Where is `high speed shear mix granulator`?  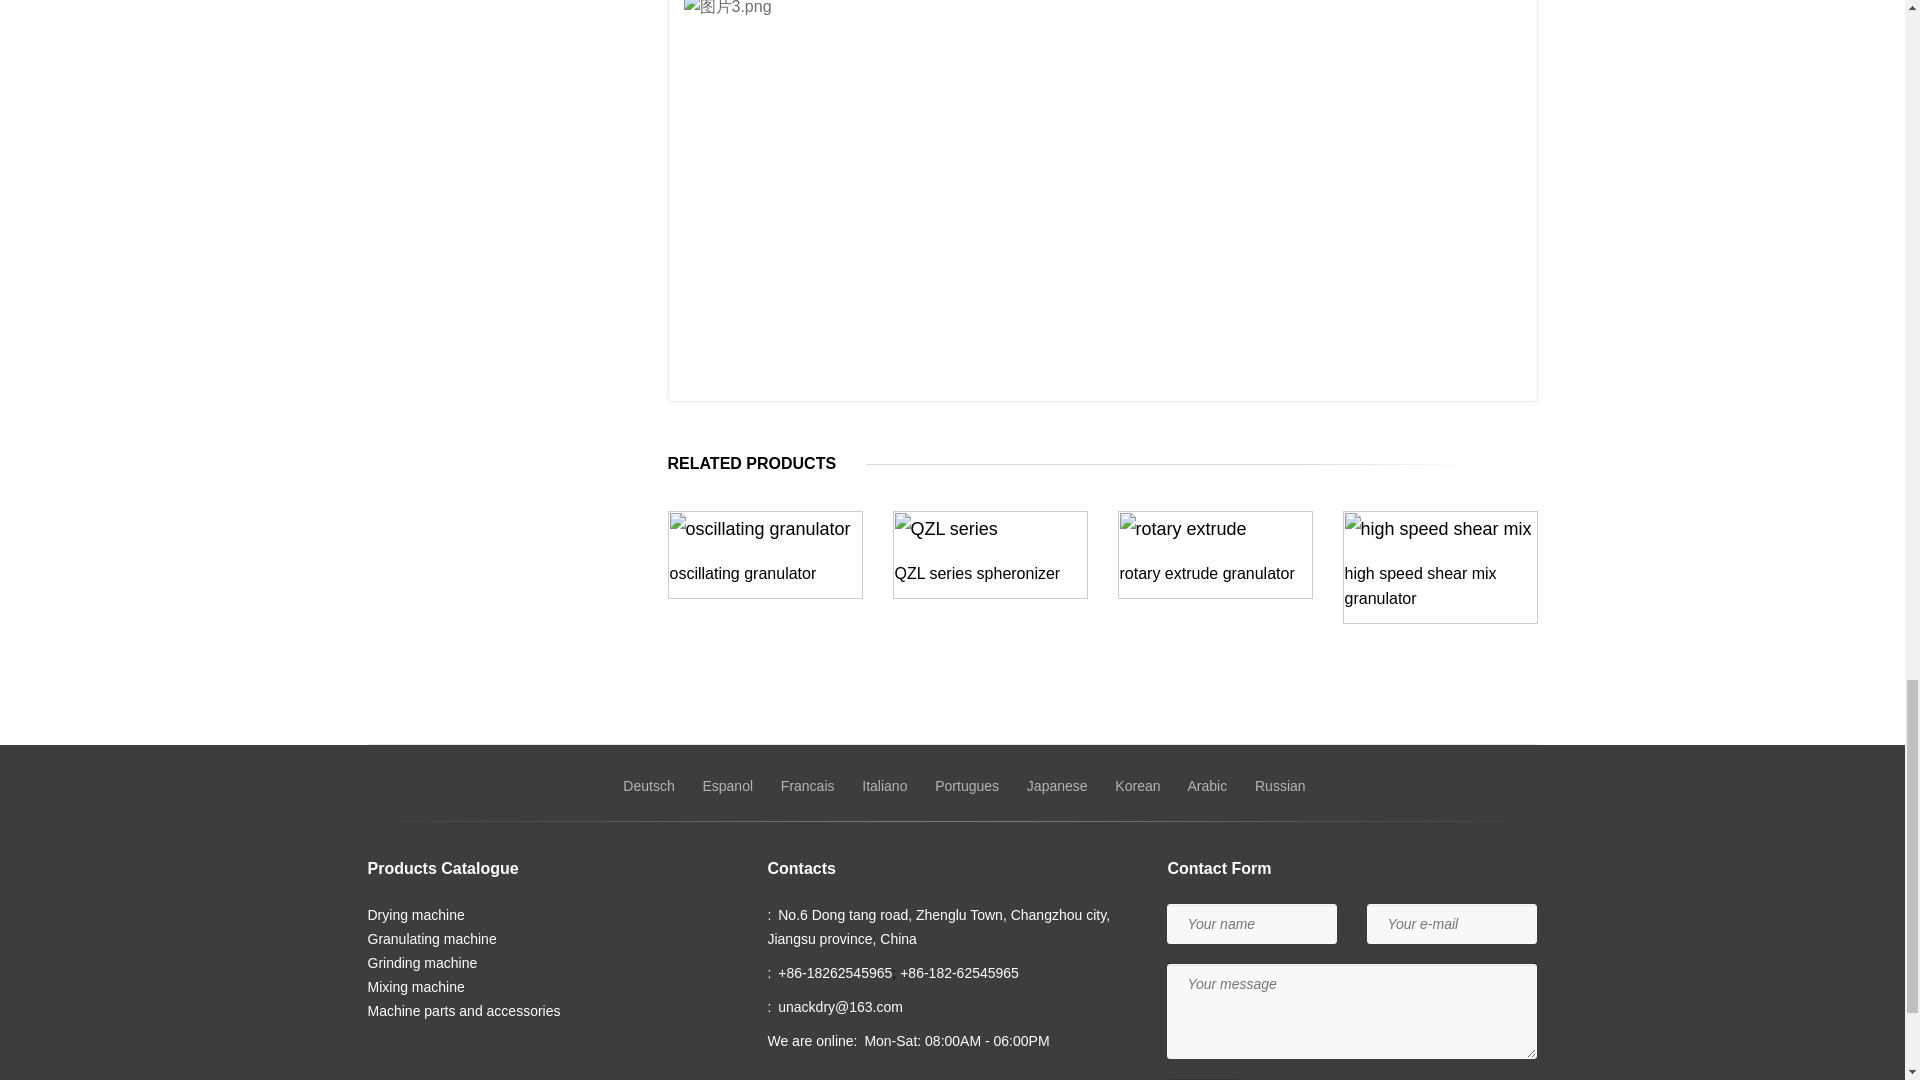
high speed shear mix granulator is located at coordinates (1420, 585).